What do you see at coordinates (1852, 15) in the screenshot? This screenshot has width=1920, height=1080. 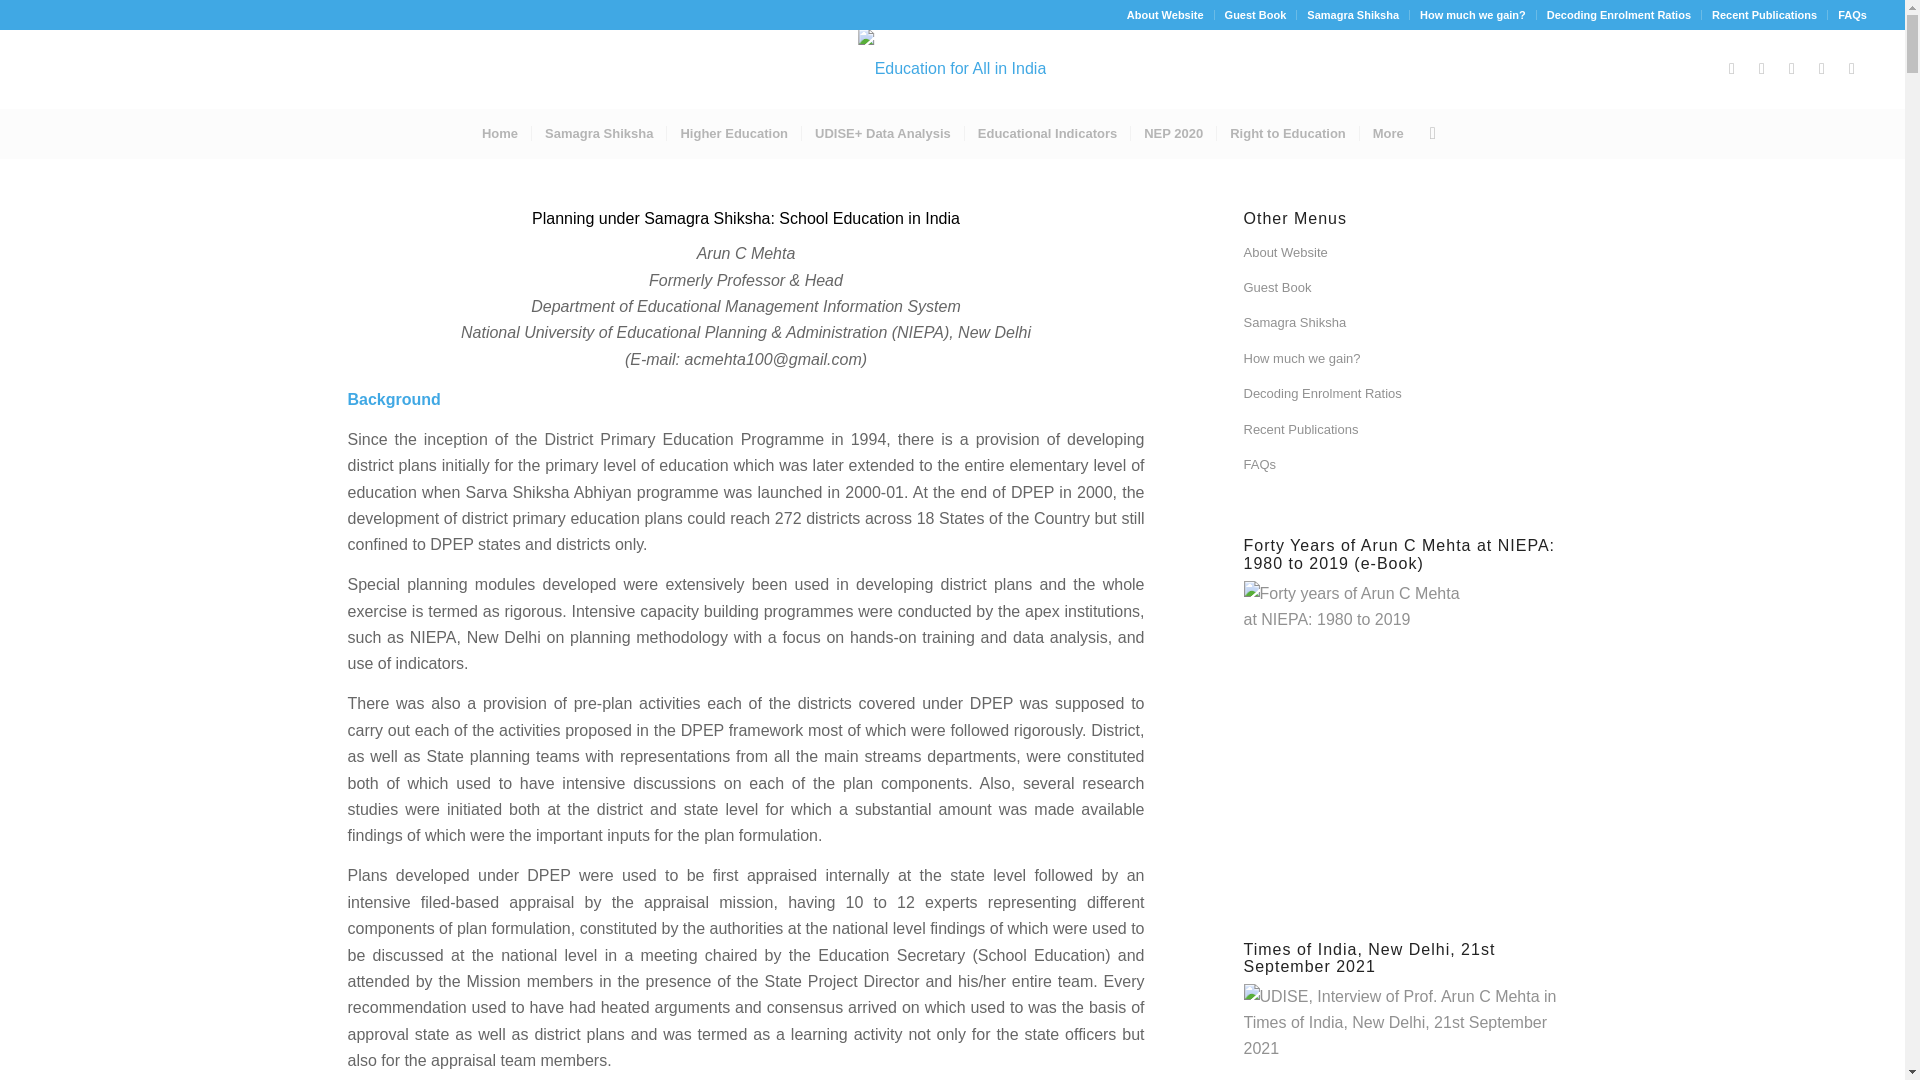 I see `FAQs` at bounding box center [1852, 15].